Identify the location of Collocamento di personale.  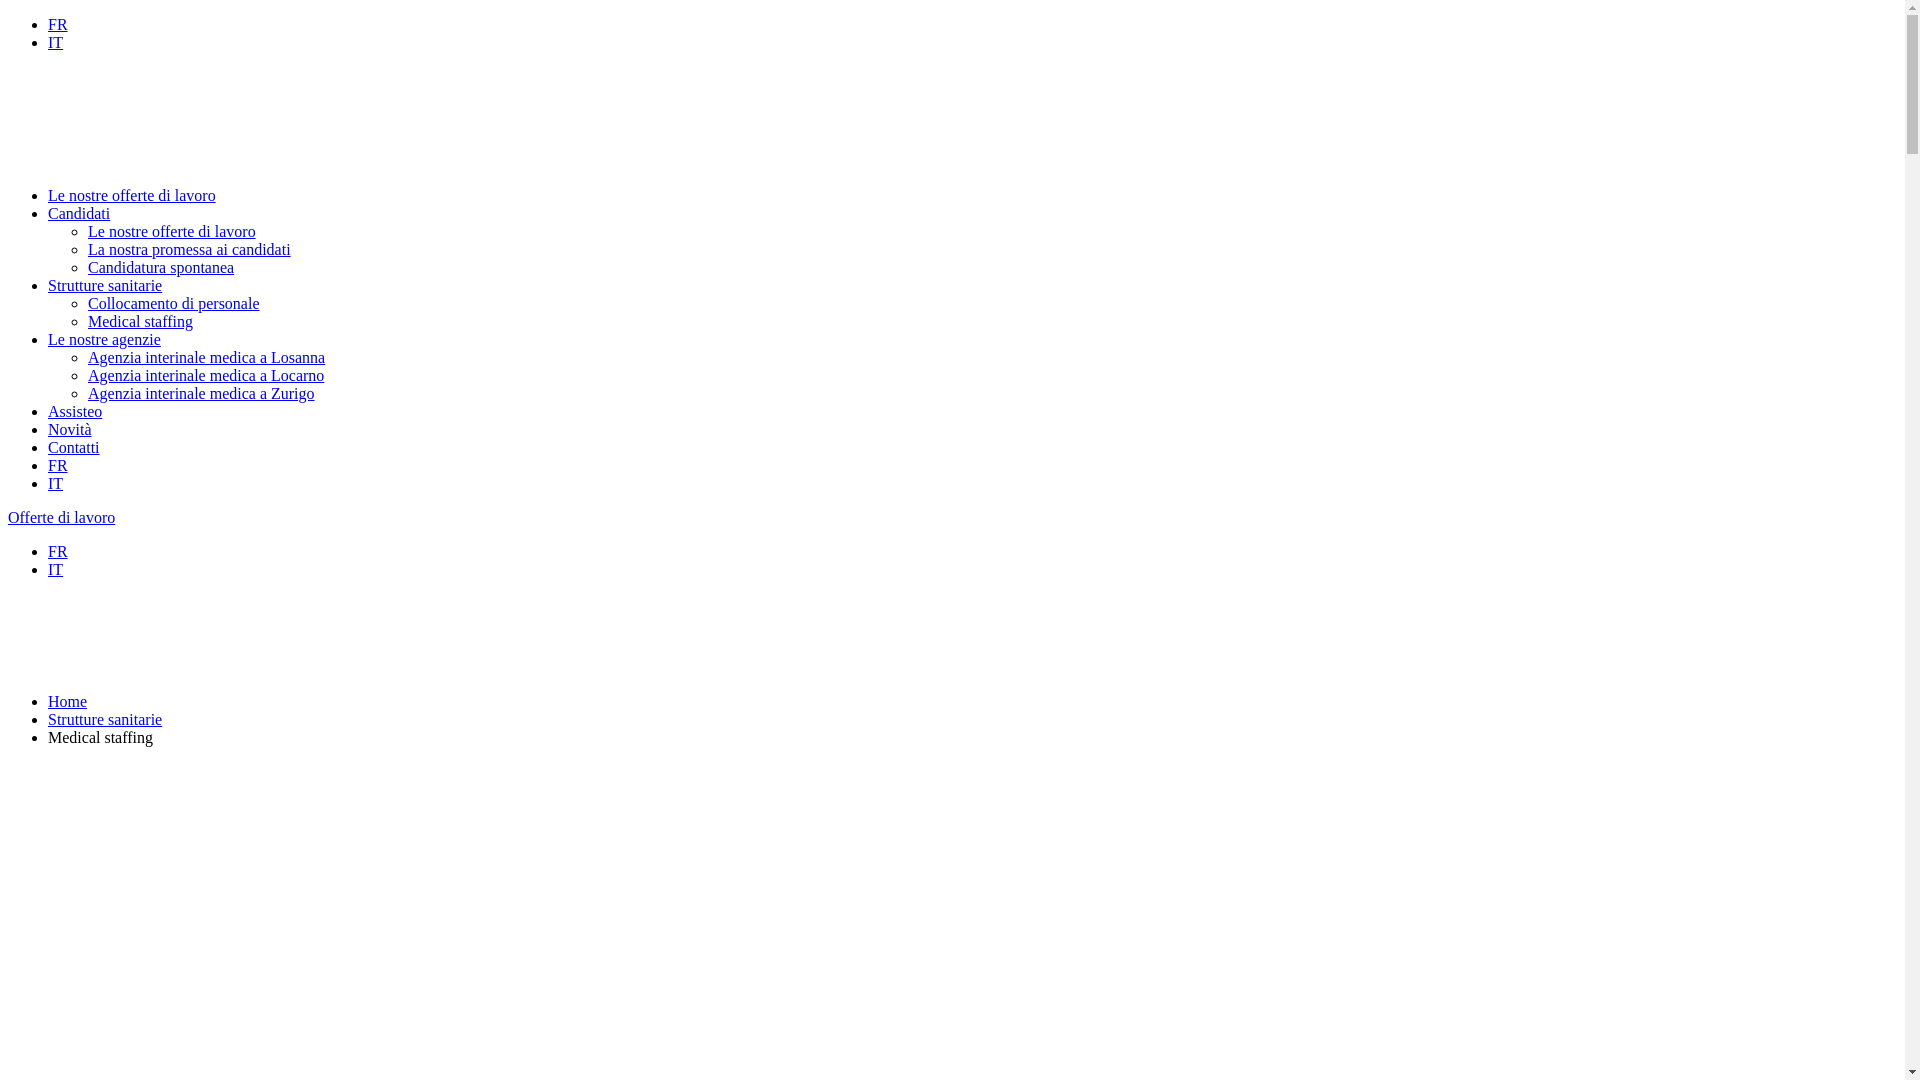
(174, 303).